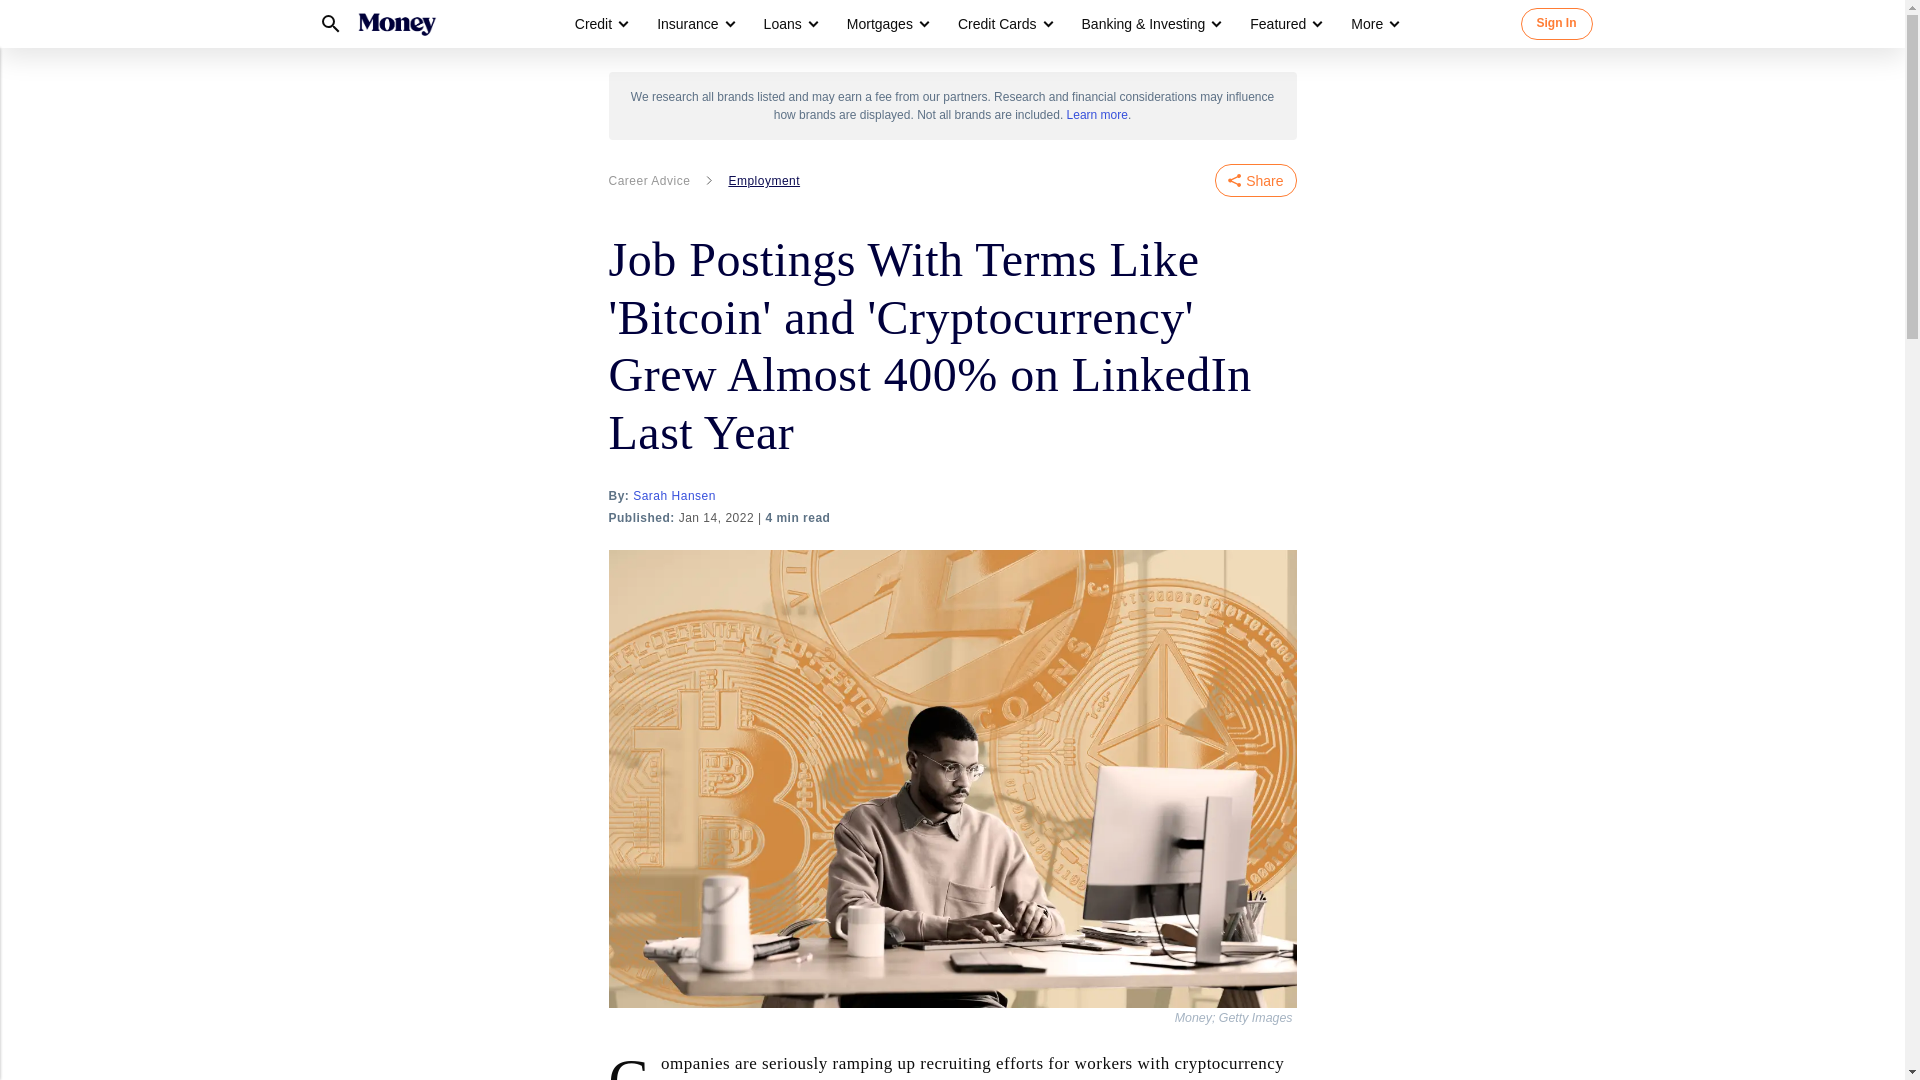  I want to click on Credit Cards, so click(997, 24).